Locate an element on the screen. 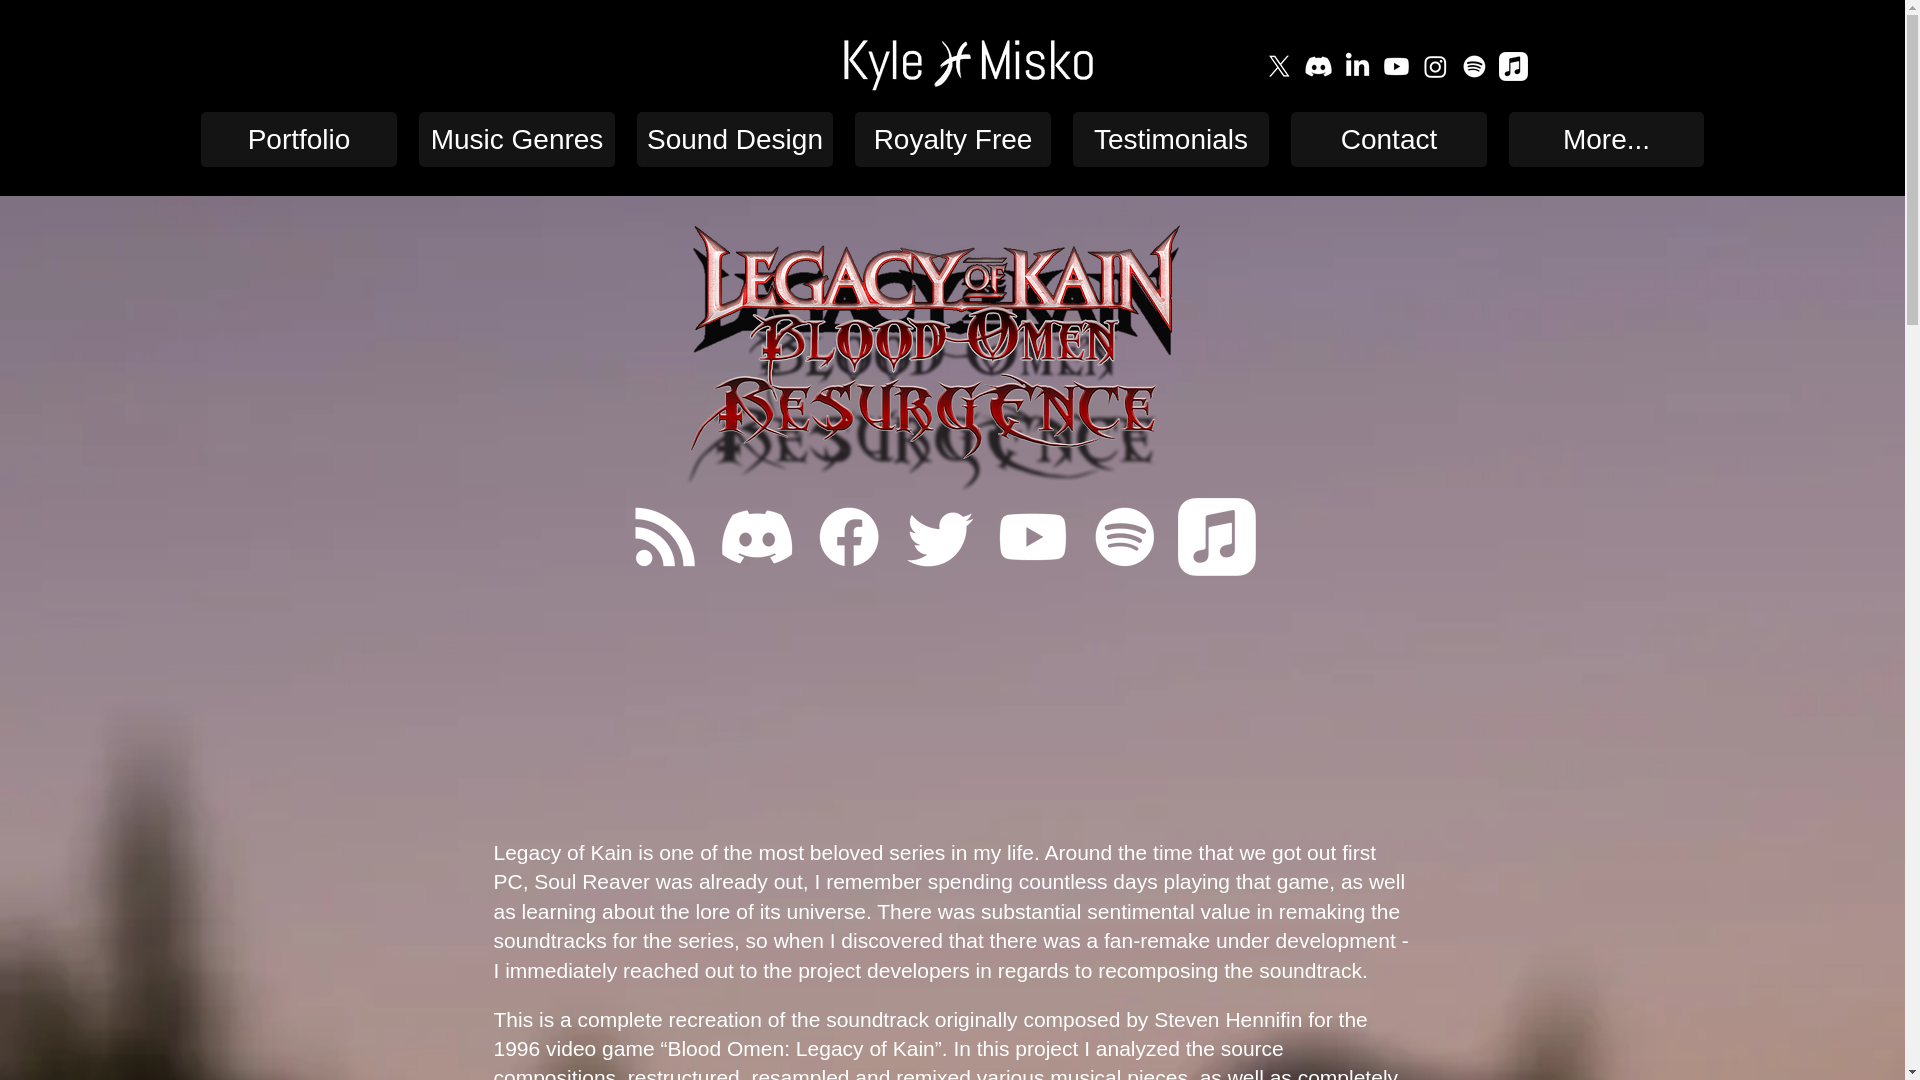 Image resolution: width=1920 pixels, height=1080 pixels. Portfolio is located at coordinates (299, 140).